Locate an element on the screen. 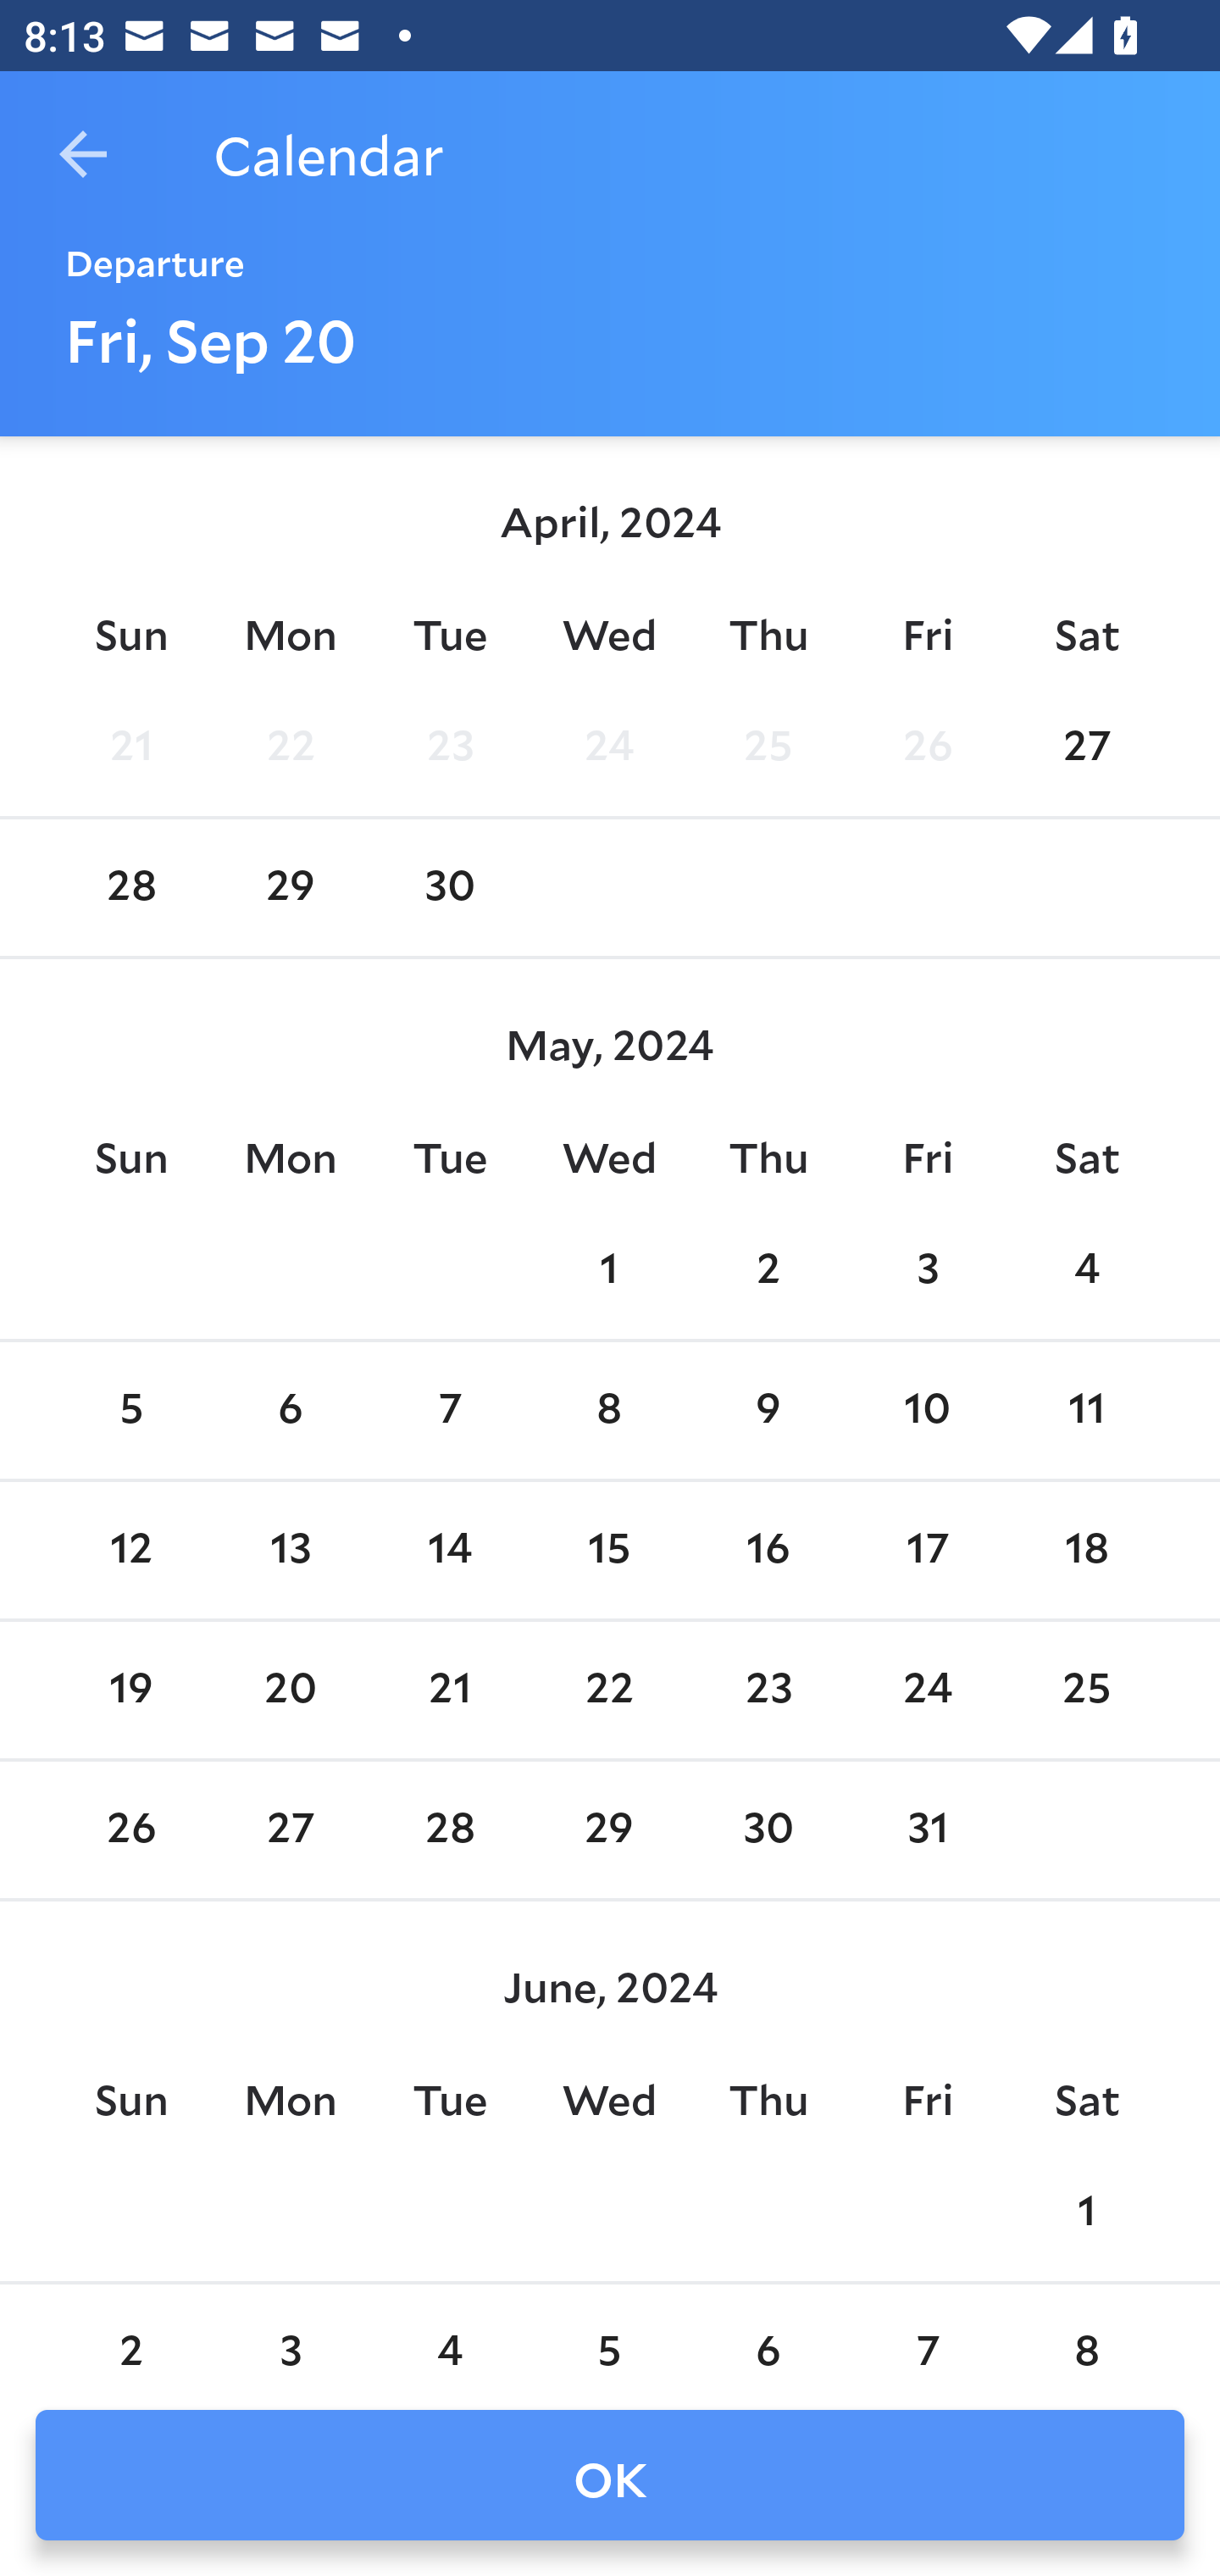  4 is located at coordinates (449, 2334).